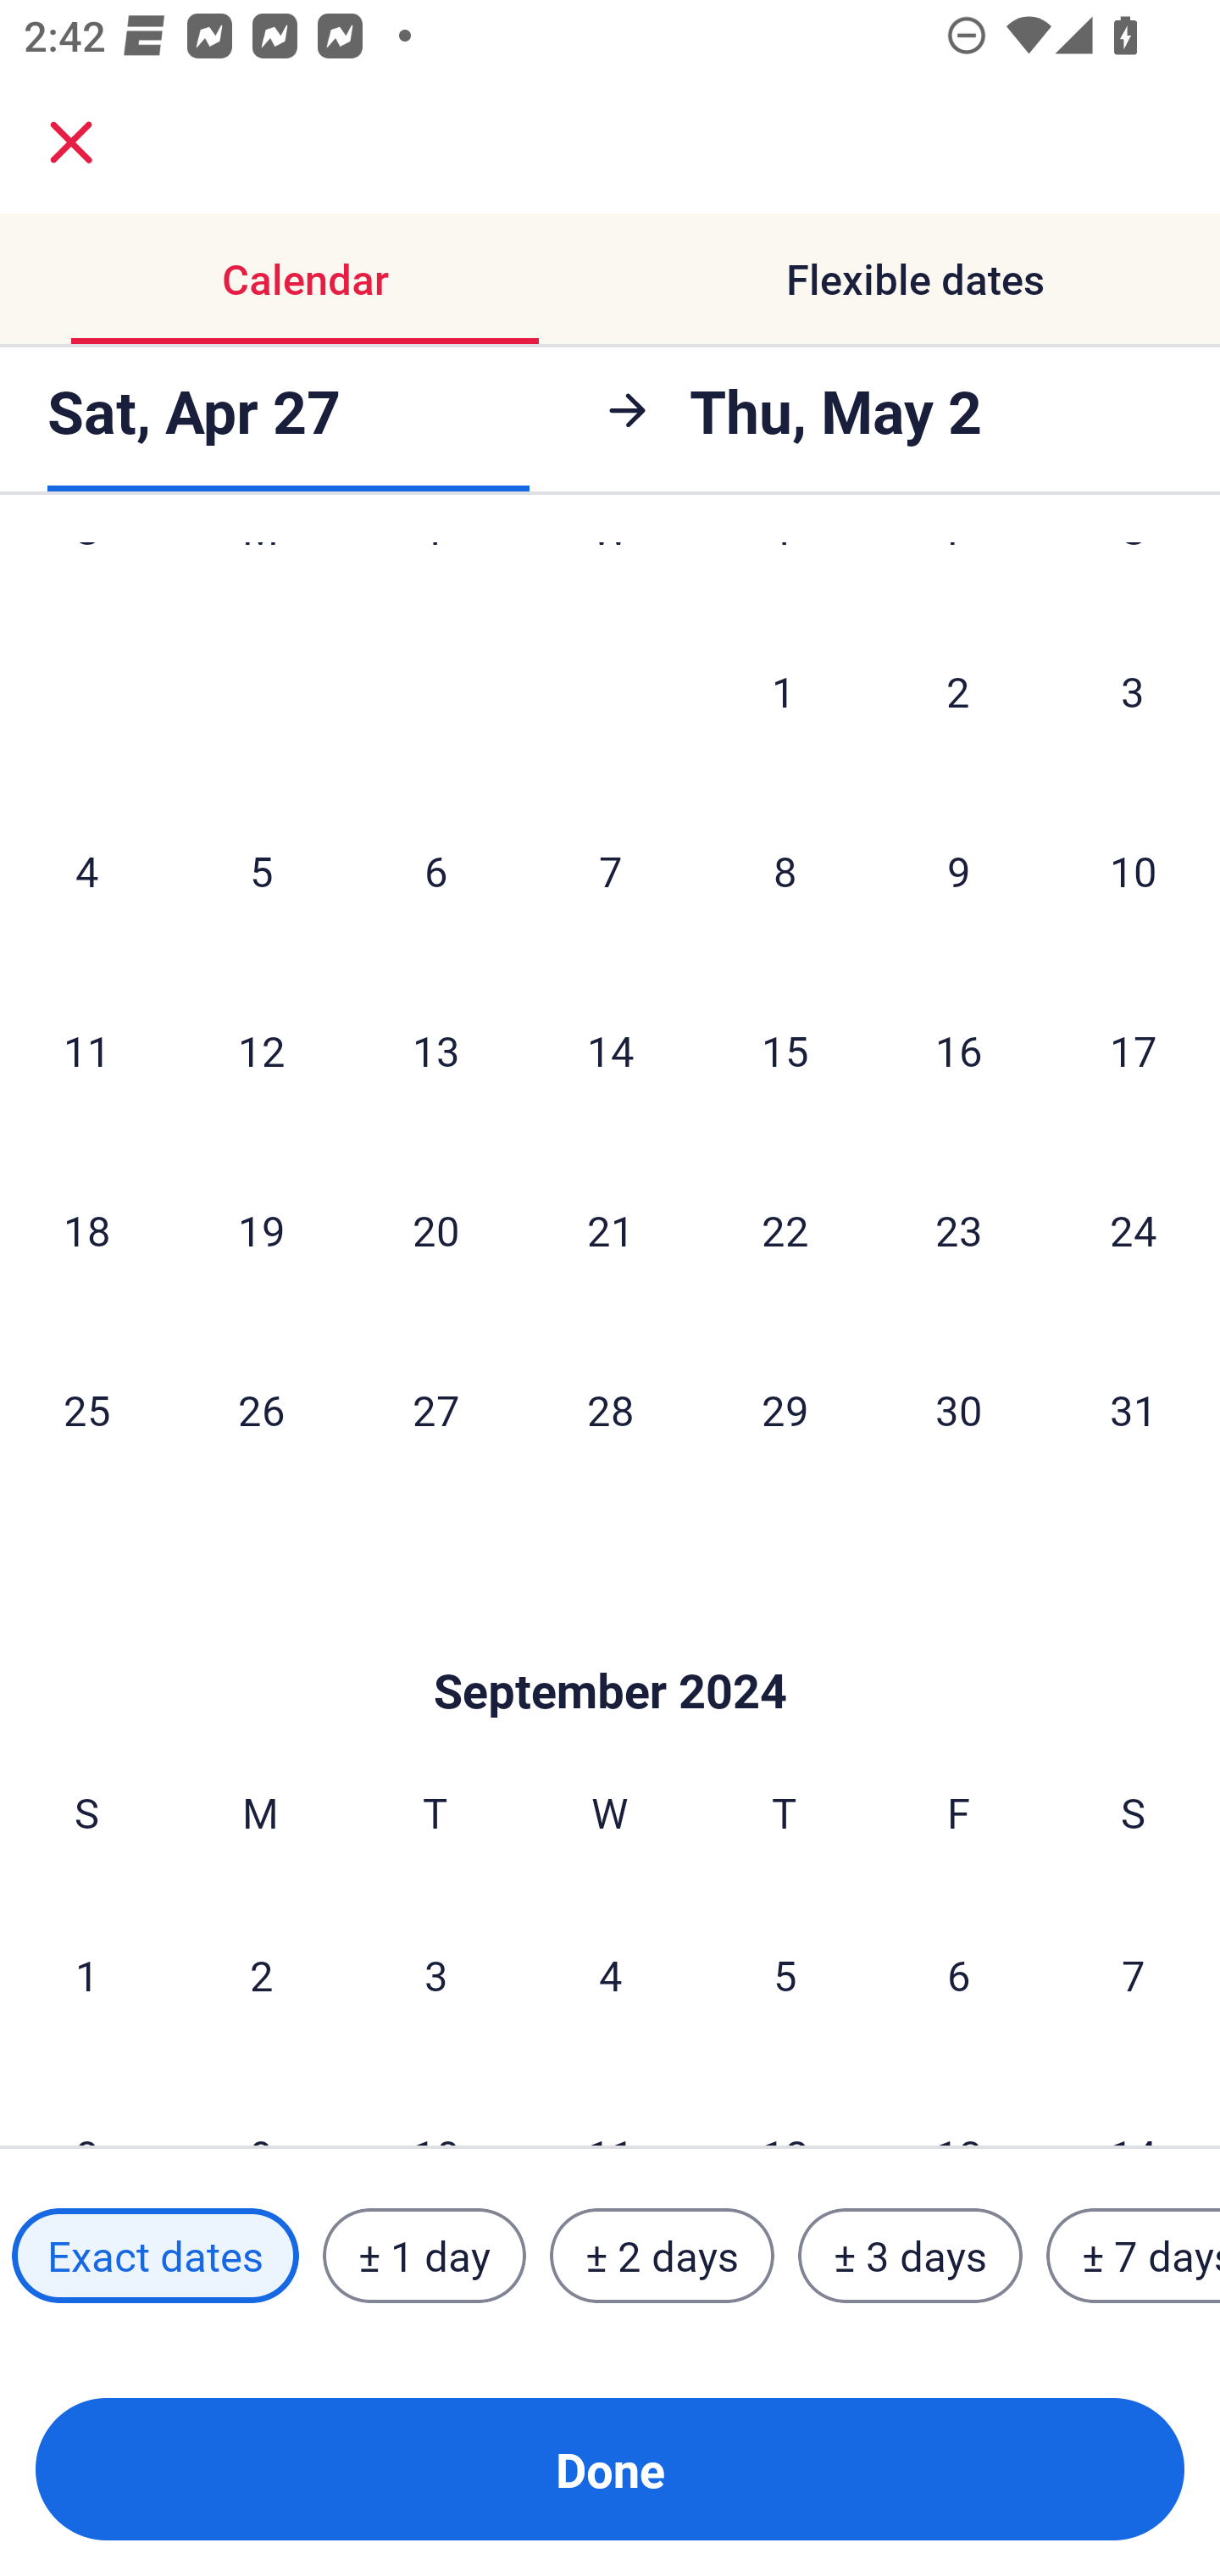 Image resolution: width=1220 pixels, height=2576 pixels. Describe the element at coordinates (435, 870) in the screenshot. I see `6 Tuesday, August 6, 2024` at that location.